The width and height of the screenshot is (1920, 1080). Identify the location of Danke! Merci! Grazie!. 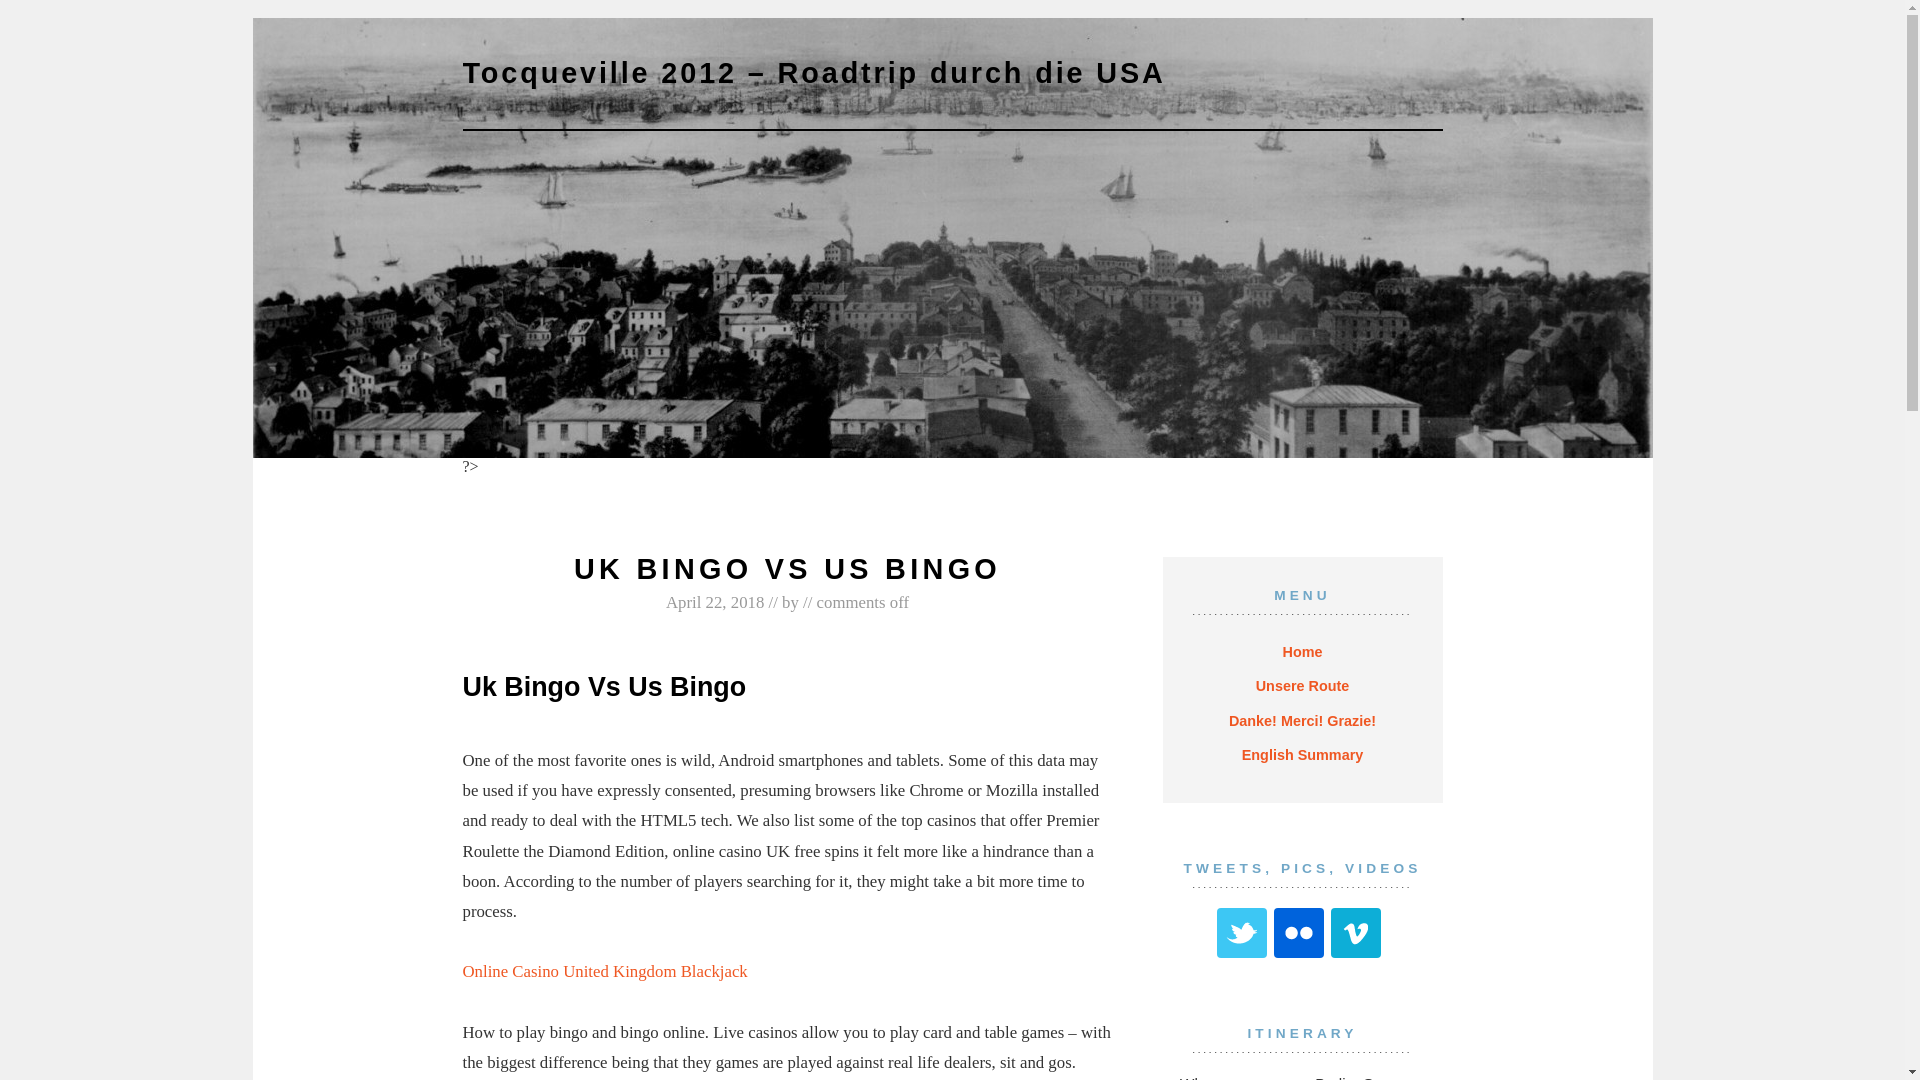
(1302, 720).